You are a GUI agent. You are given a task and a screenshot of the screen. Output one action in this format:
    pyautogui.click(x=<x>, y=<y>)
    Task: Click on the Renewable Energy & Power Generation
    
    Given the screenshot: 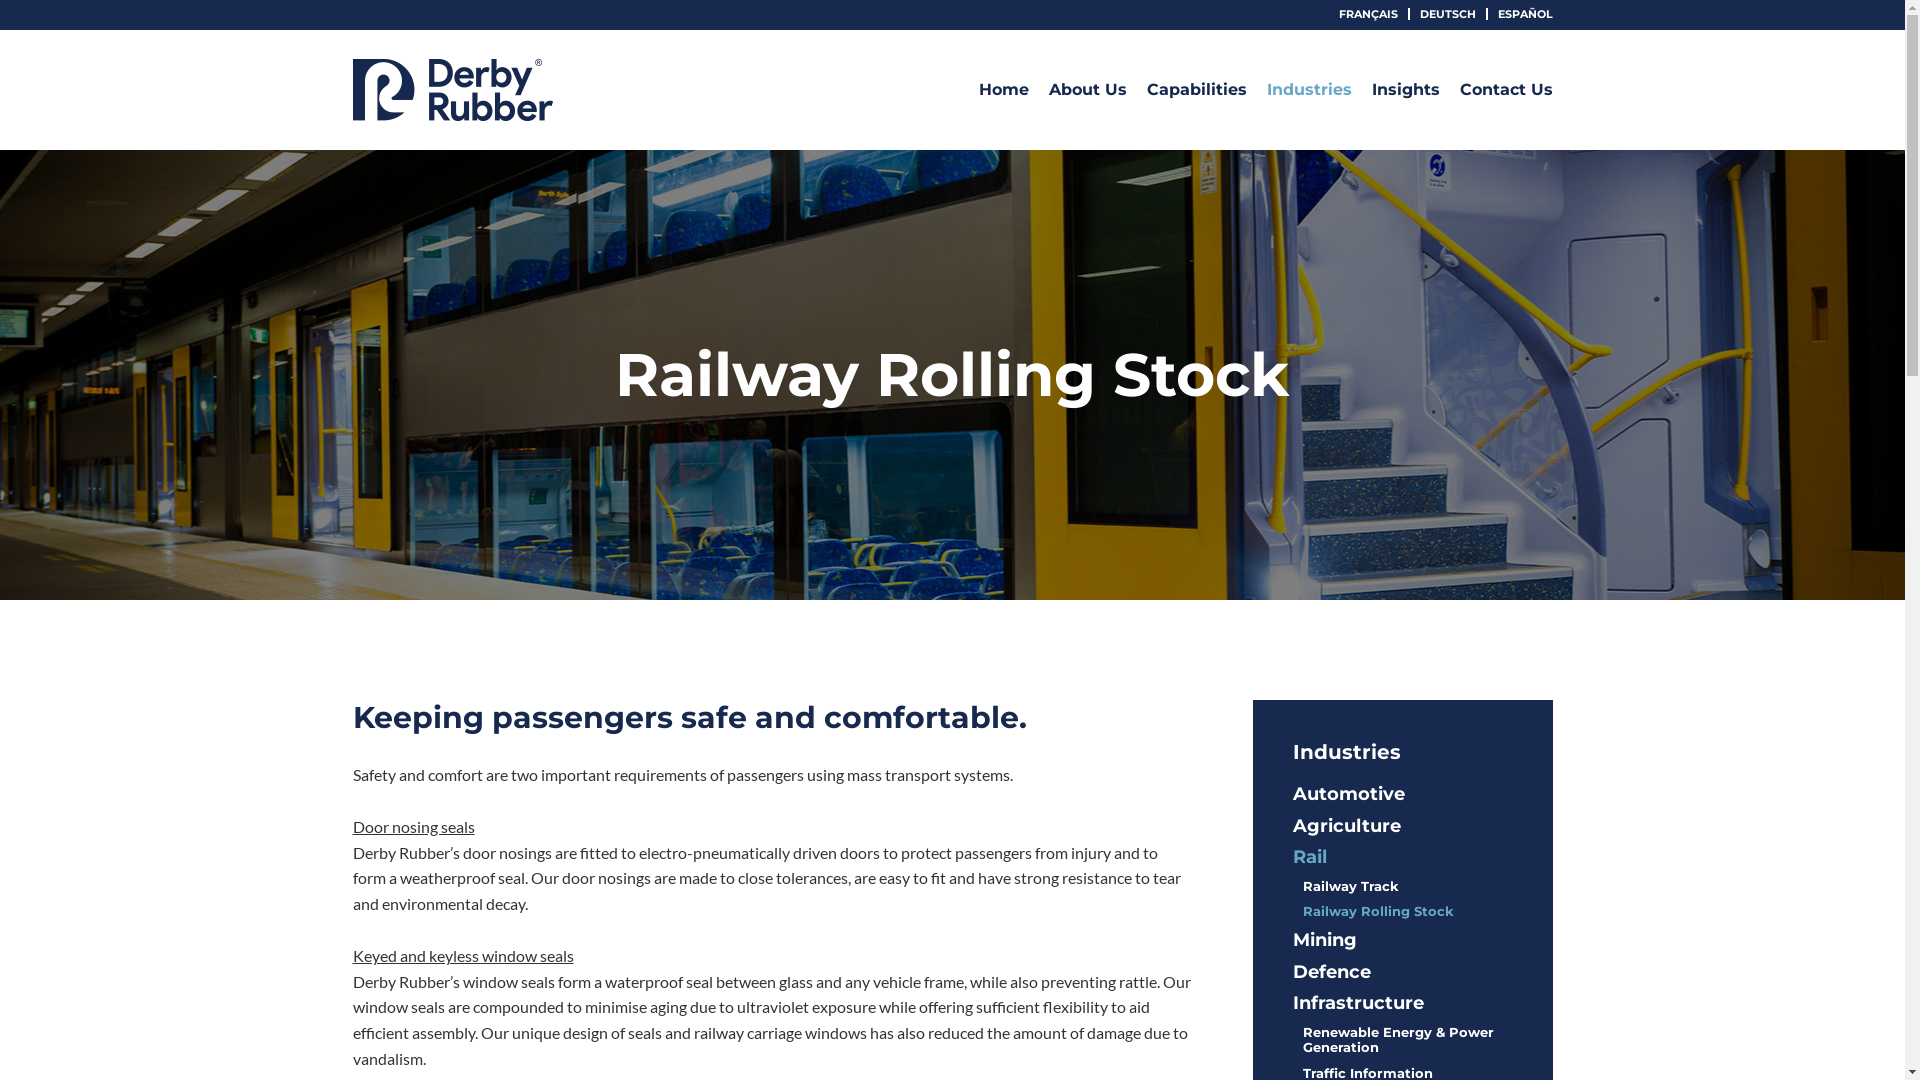 What is the action you would take?
    pyautogui.click(x=1398, y=1040)
    